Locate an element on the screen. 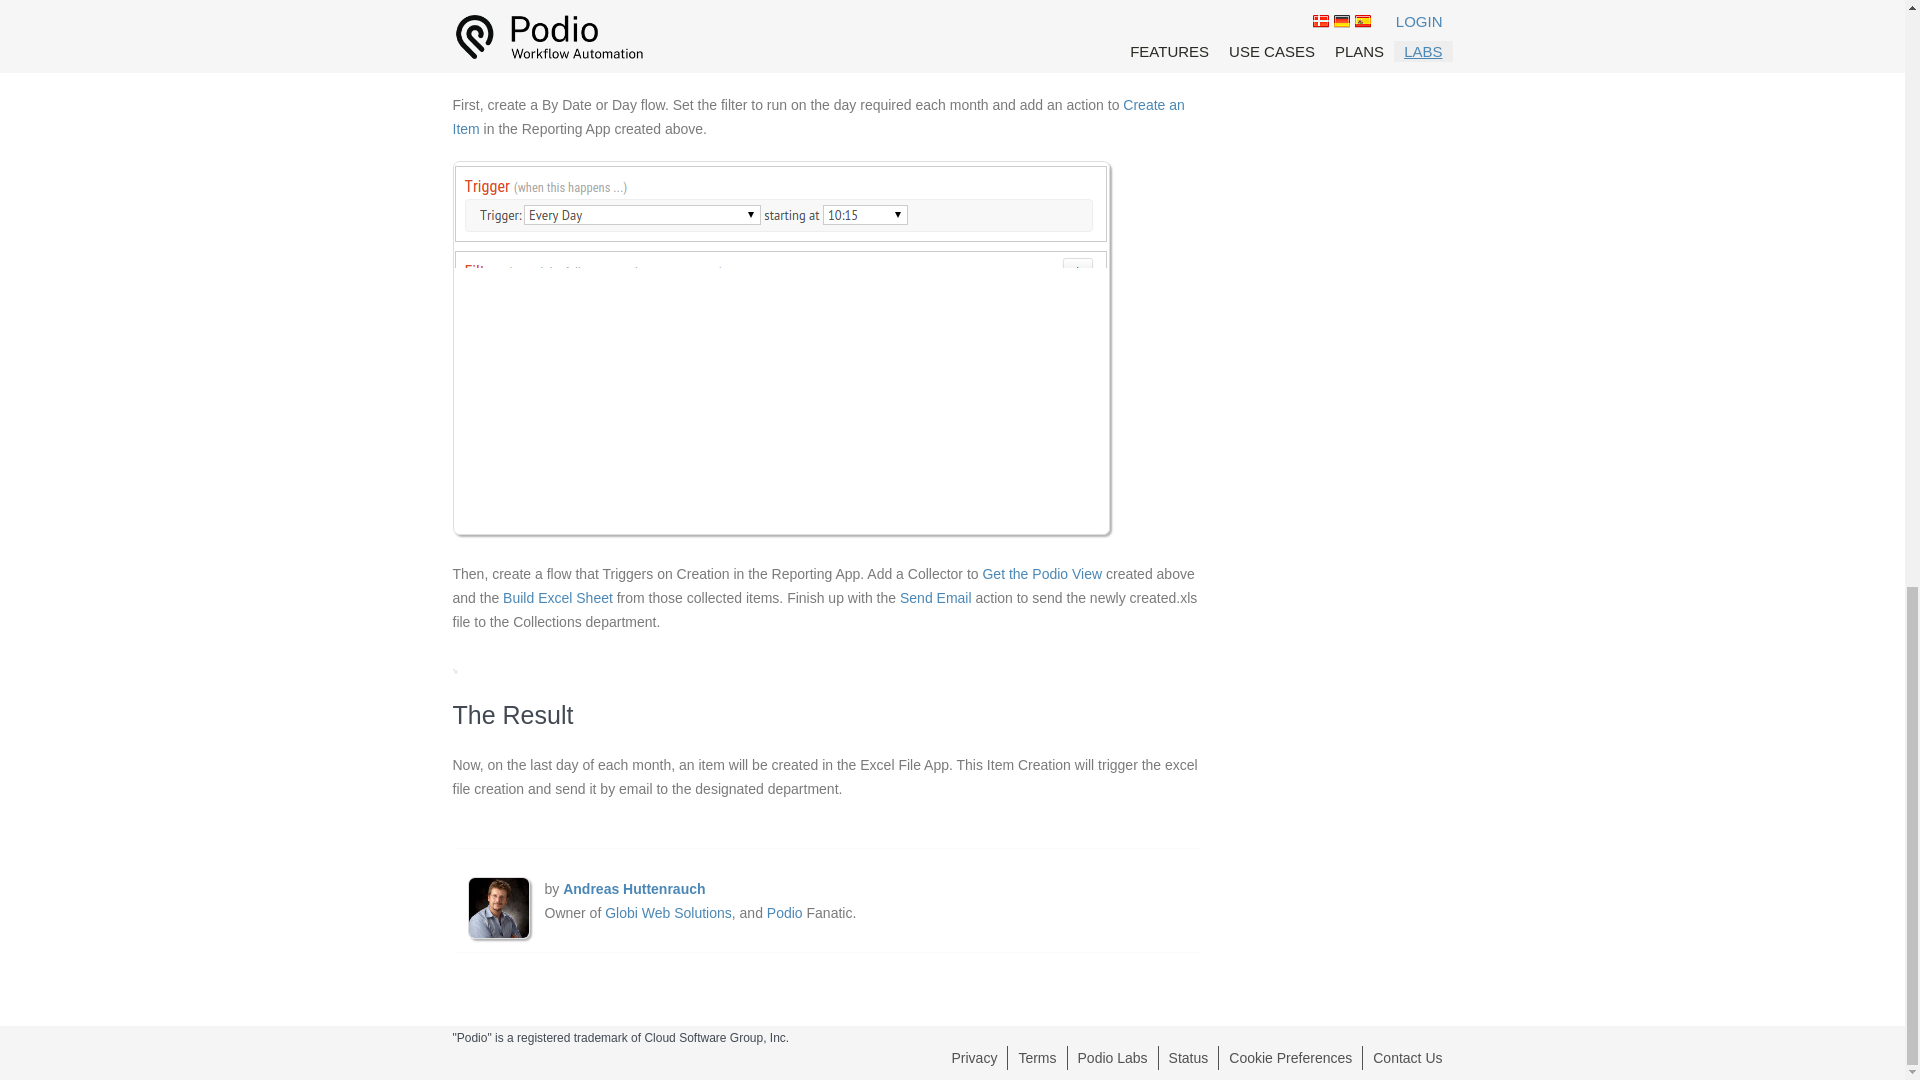 The width and height of the screenshot is (1920, 1080). Send Email is located at coordinates (936, 597).